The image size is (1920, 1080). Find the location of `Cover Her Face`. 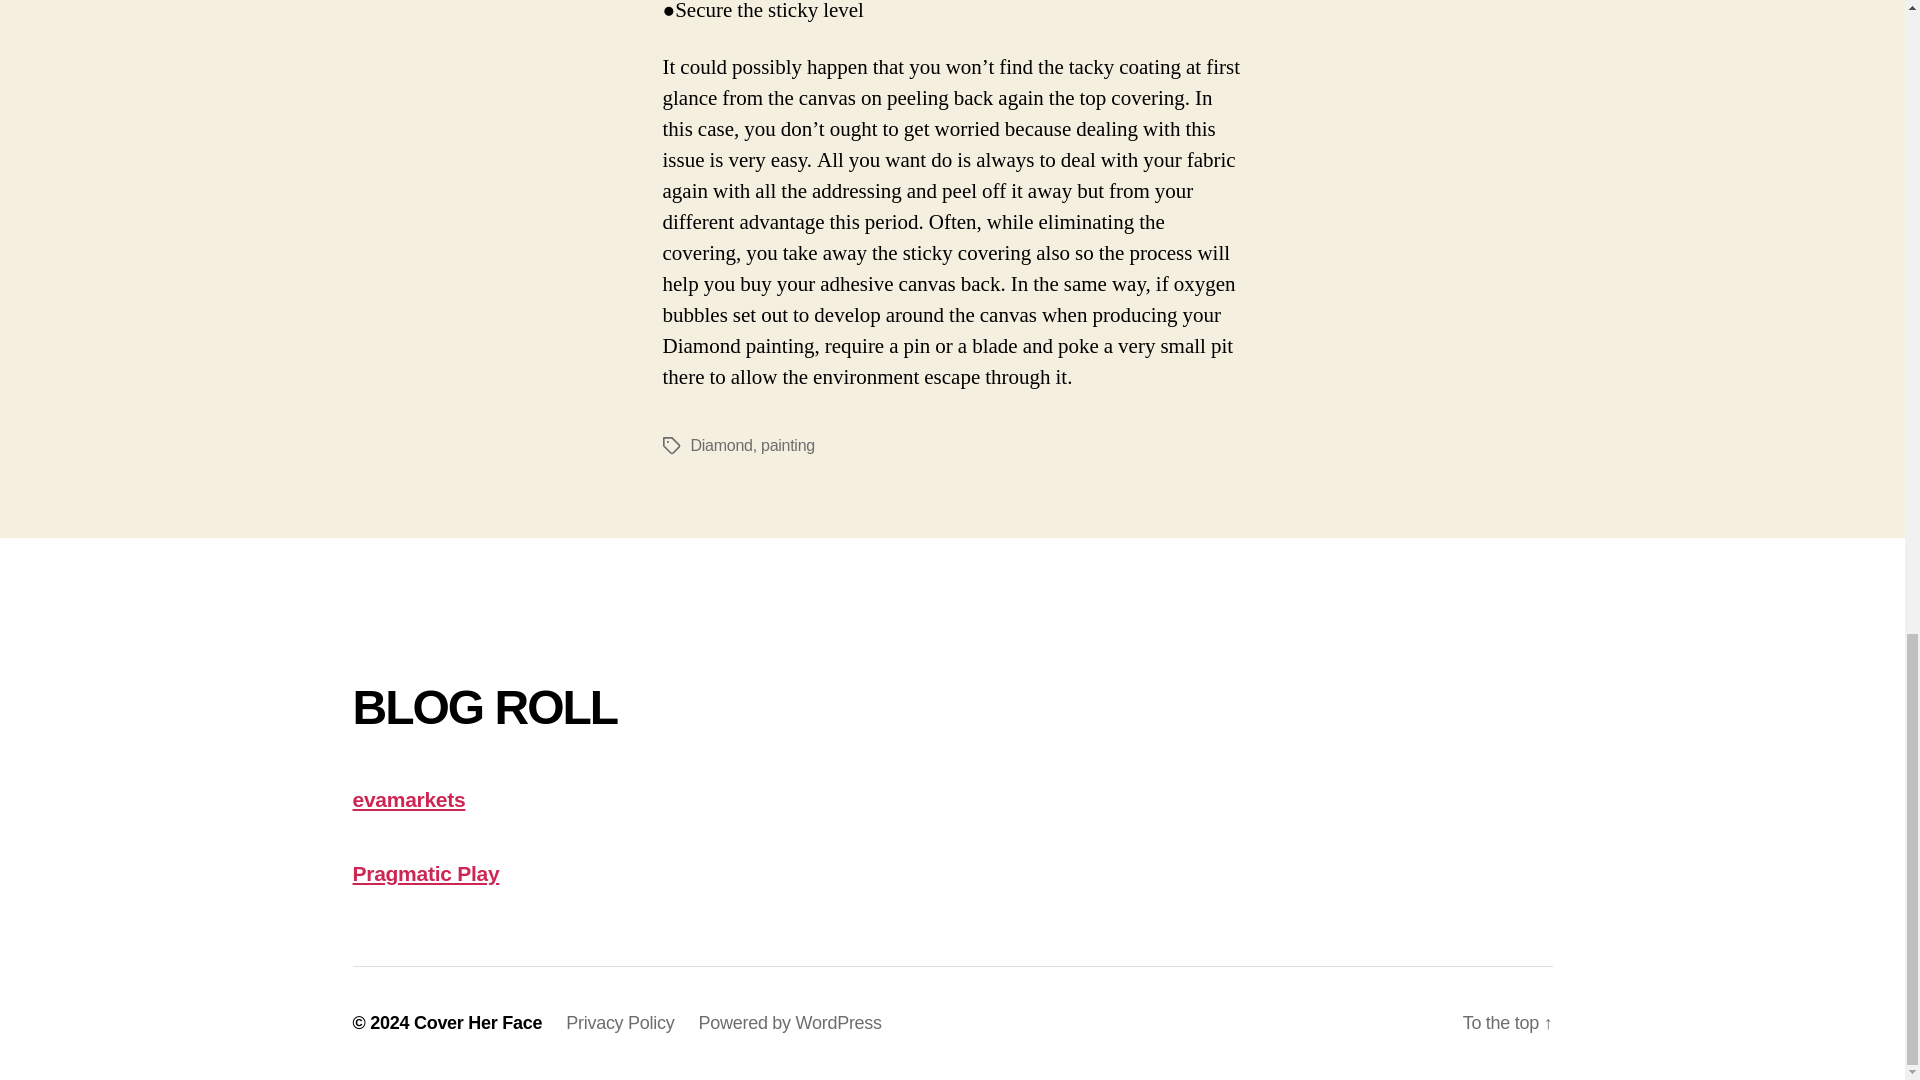

Cover Her Face is located at coordinates (478, 1022).